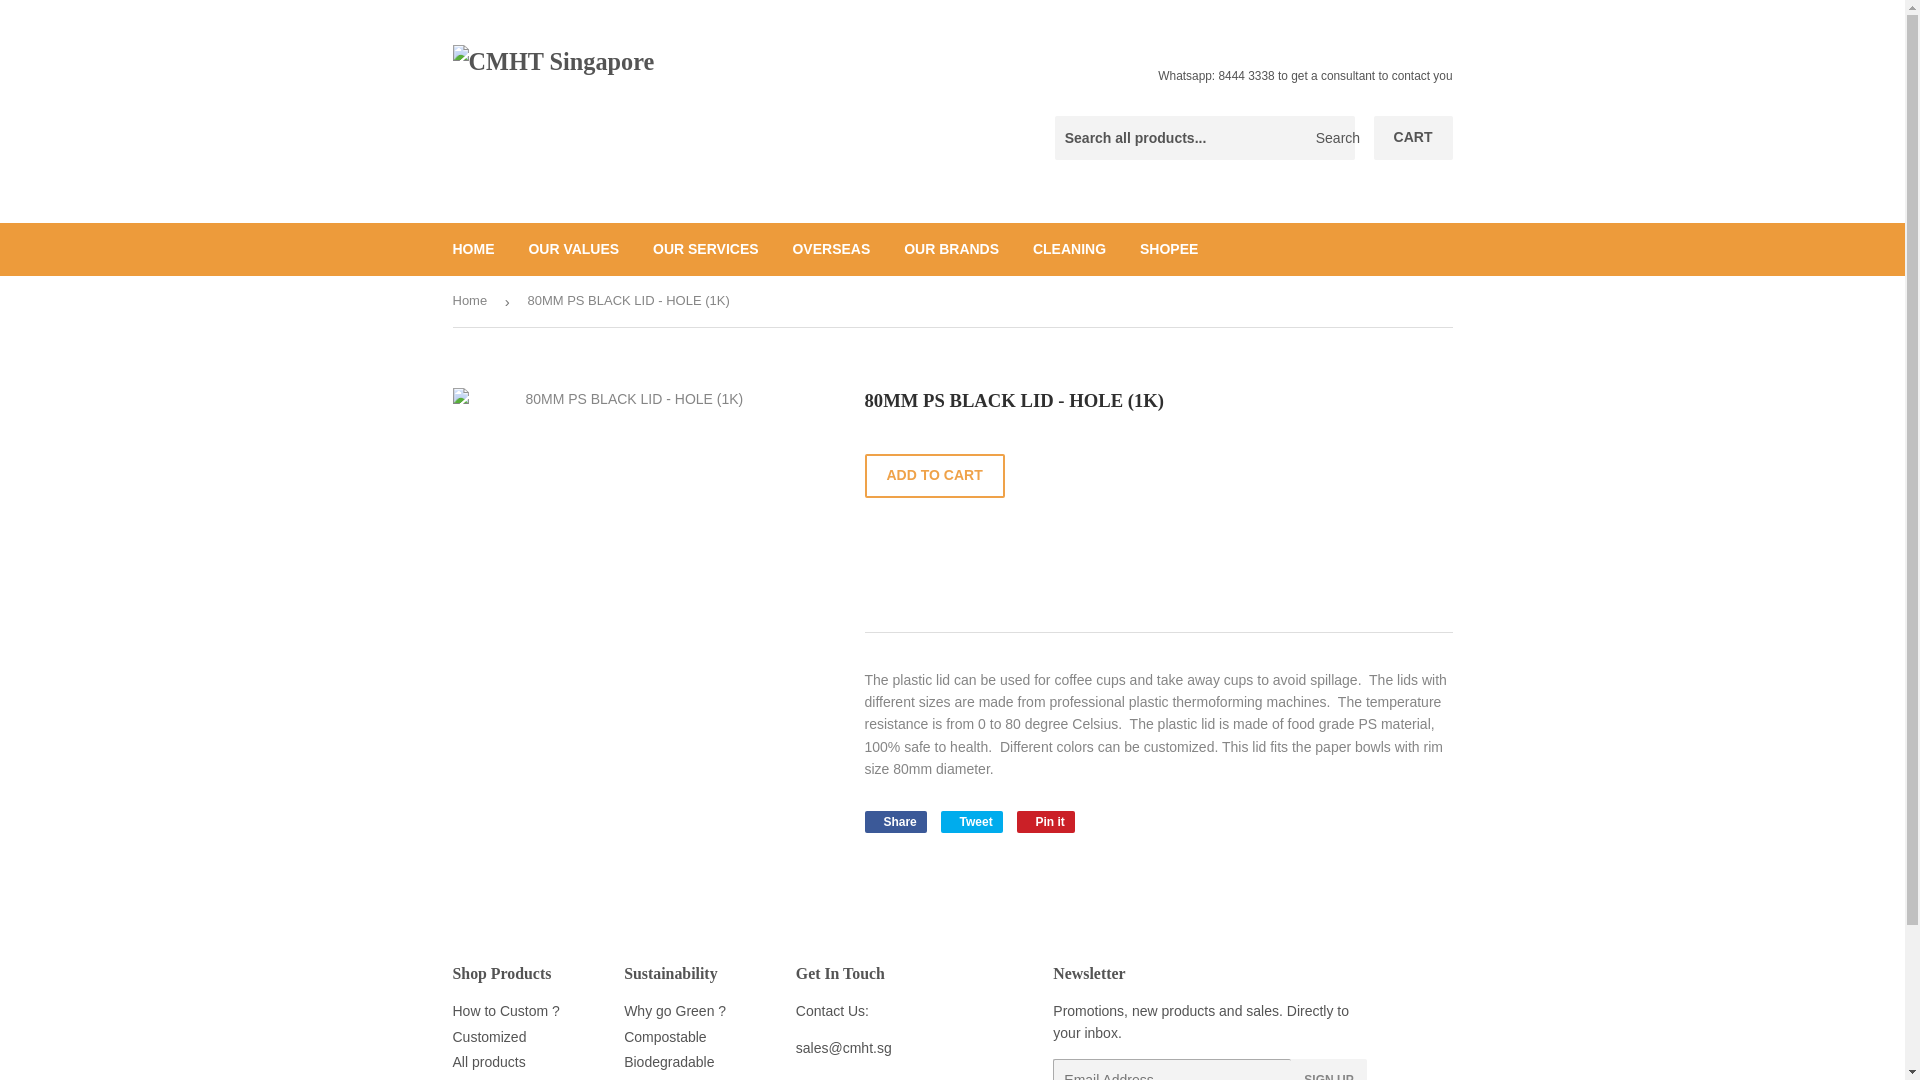 This screenshot has width=1920, height=1080. What do you see at coordinates (1332, 138) in the screenshot?
I see `Search` at bounding box center [1332, 138].